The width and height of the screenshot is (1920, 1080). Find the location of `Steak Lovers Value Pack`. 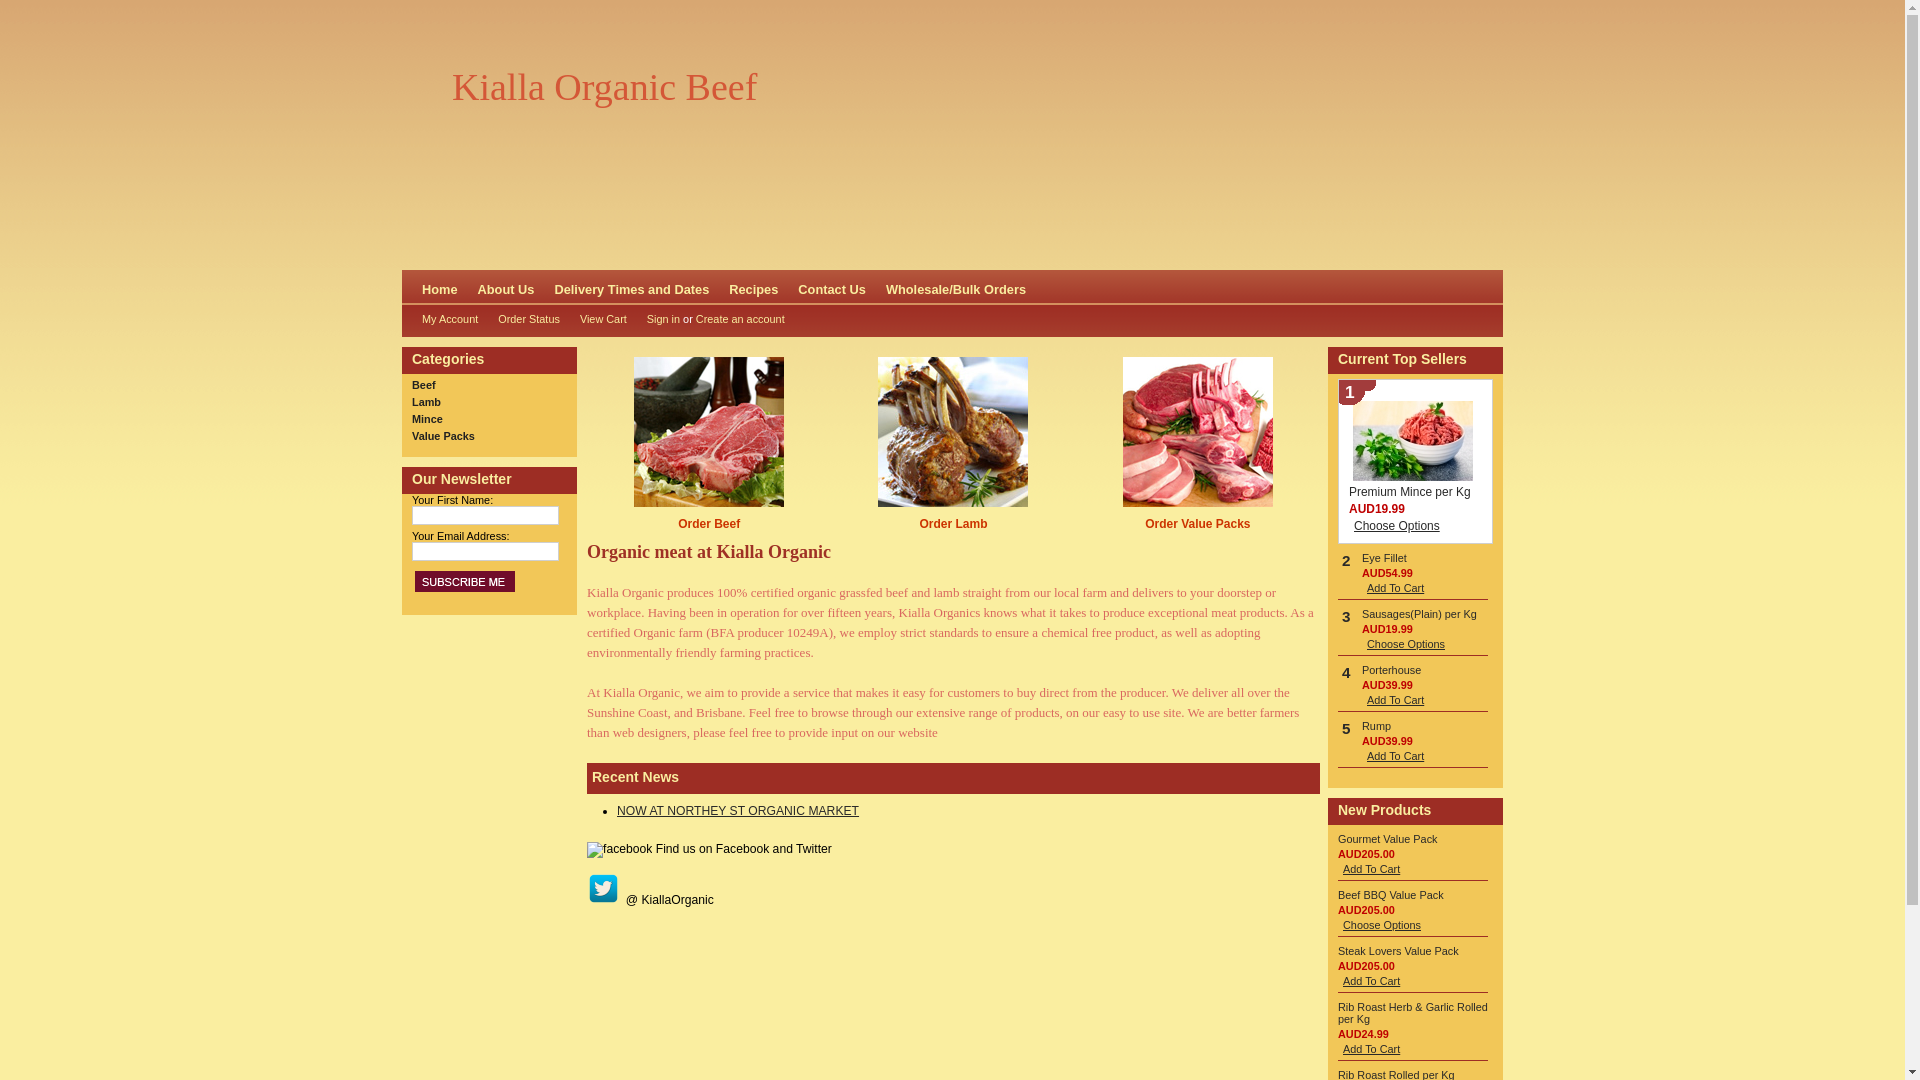

Steak Lovers Value Pack is located at coordinates (1398, 951).